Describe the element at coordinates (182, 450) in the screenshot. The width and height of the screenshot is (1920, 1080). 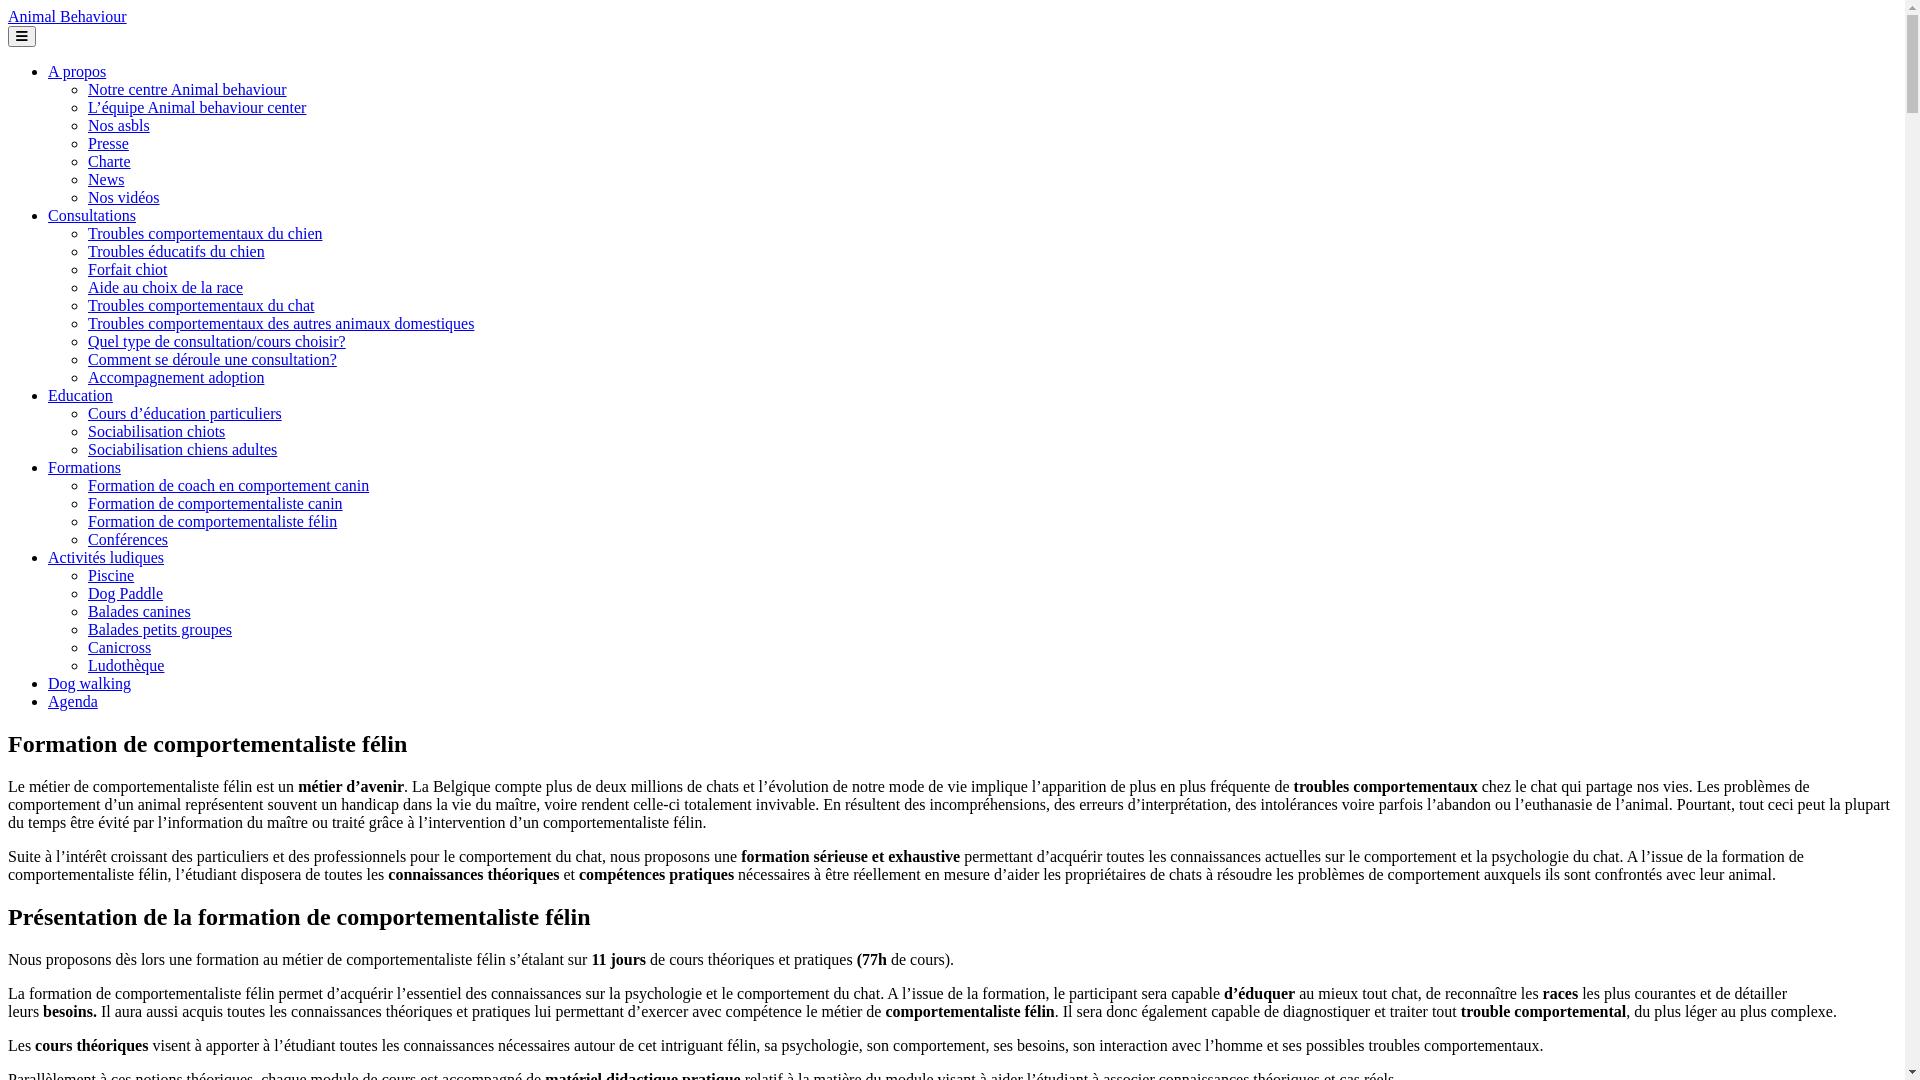
I see `Sociabilisation chiens adultes` at that location.